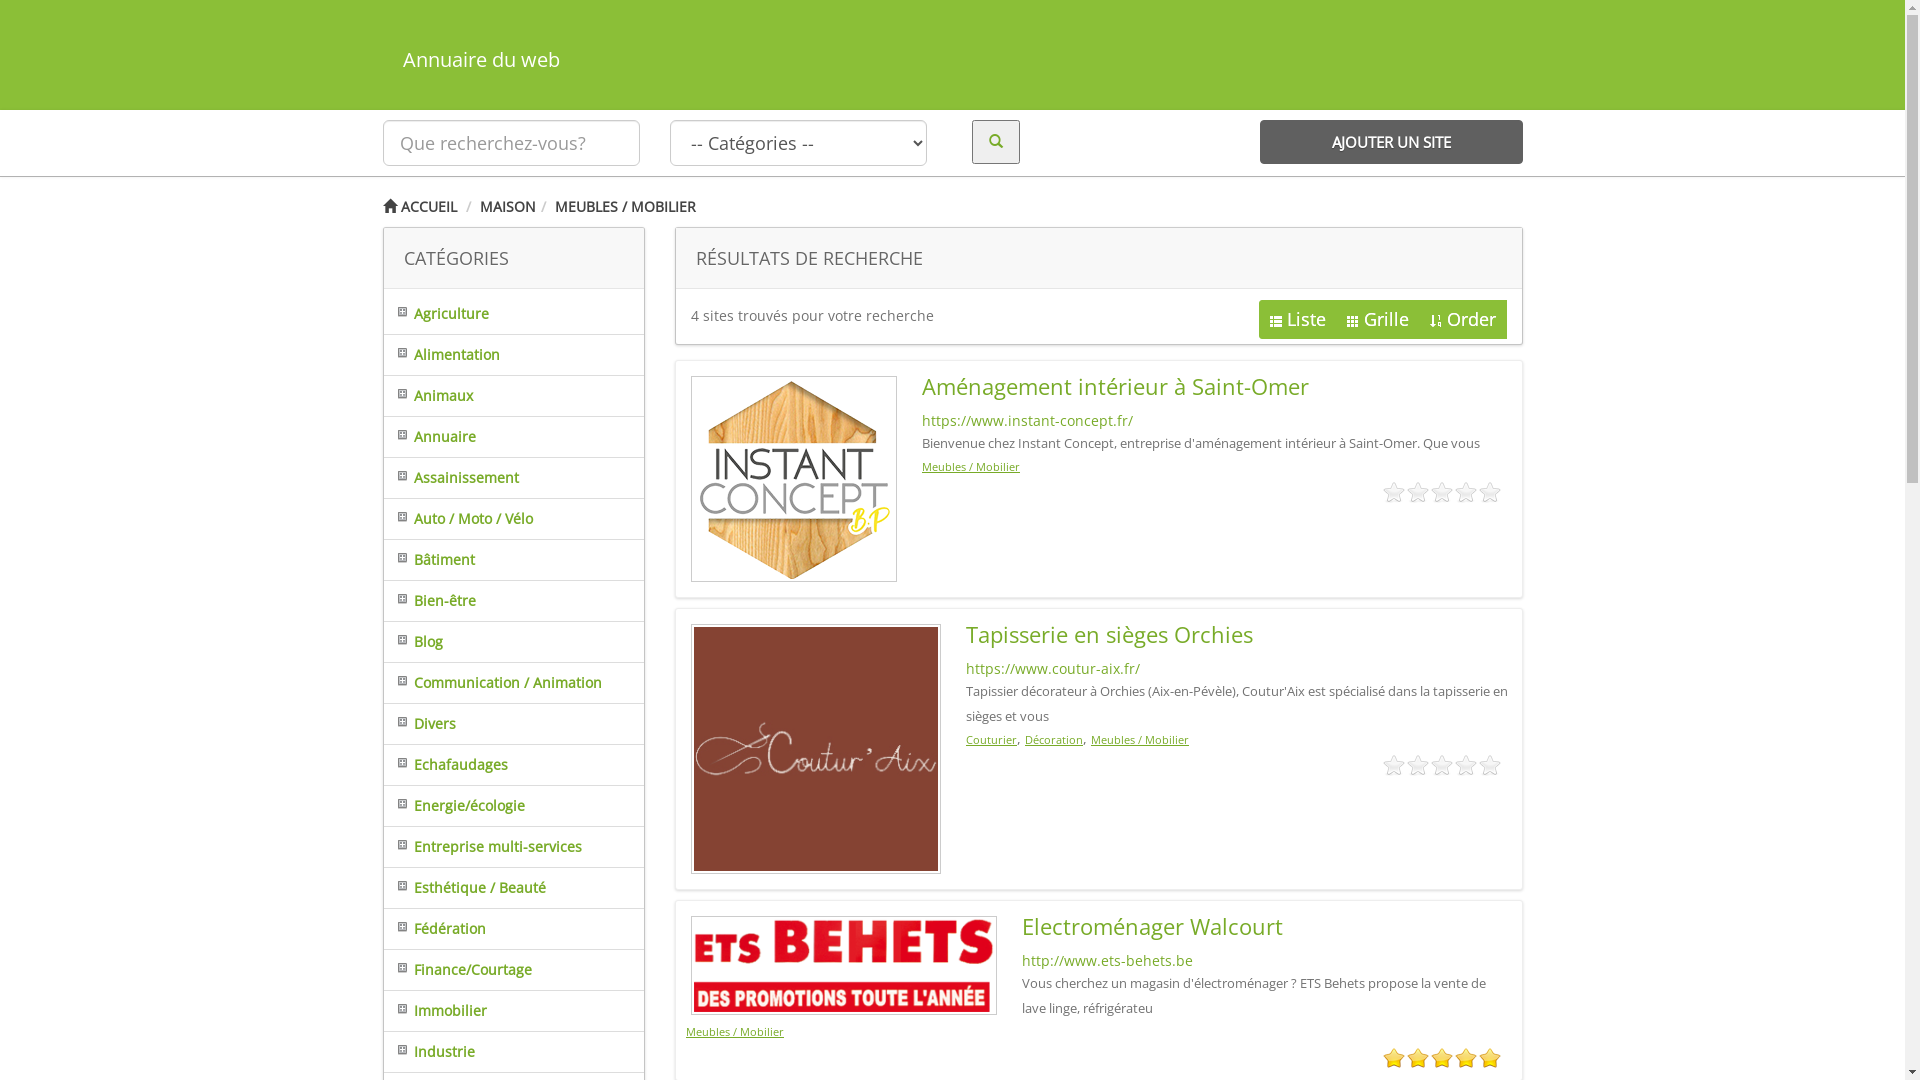 The image size is (1920, 1080). I want to click on poor, so click(1418, 1058).